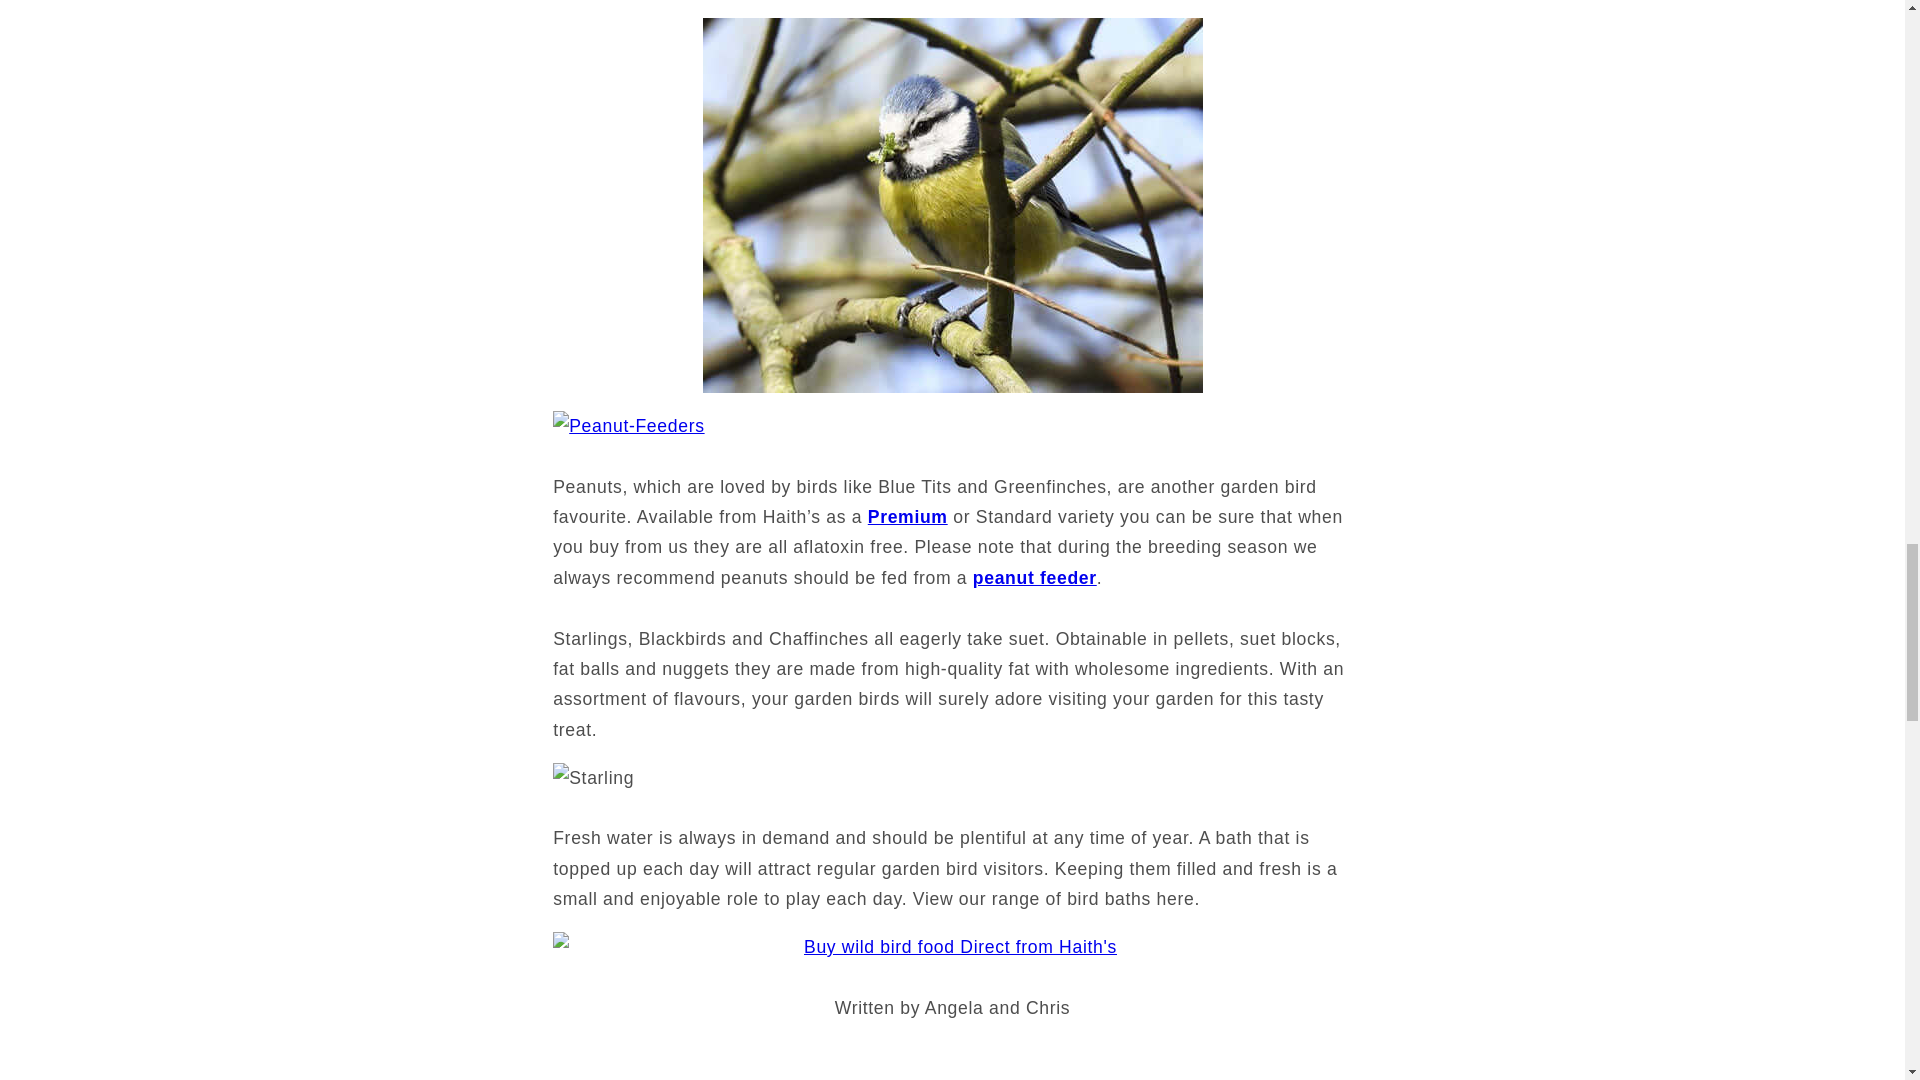  What do you see at coordinates (952, 960) in the screenshot?
I see `Buy wild bird food Direct from Haith's` at bounding box center [952, 960].